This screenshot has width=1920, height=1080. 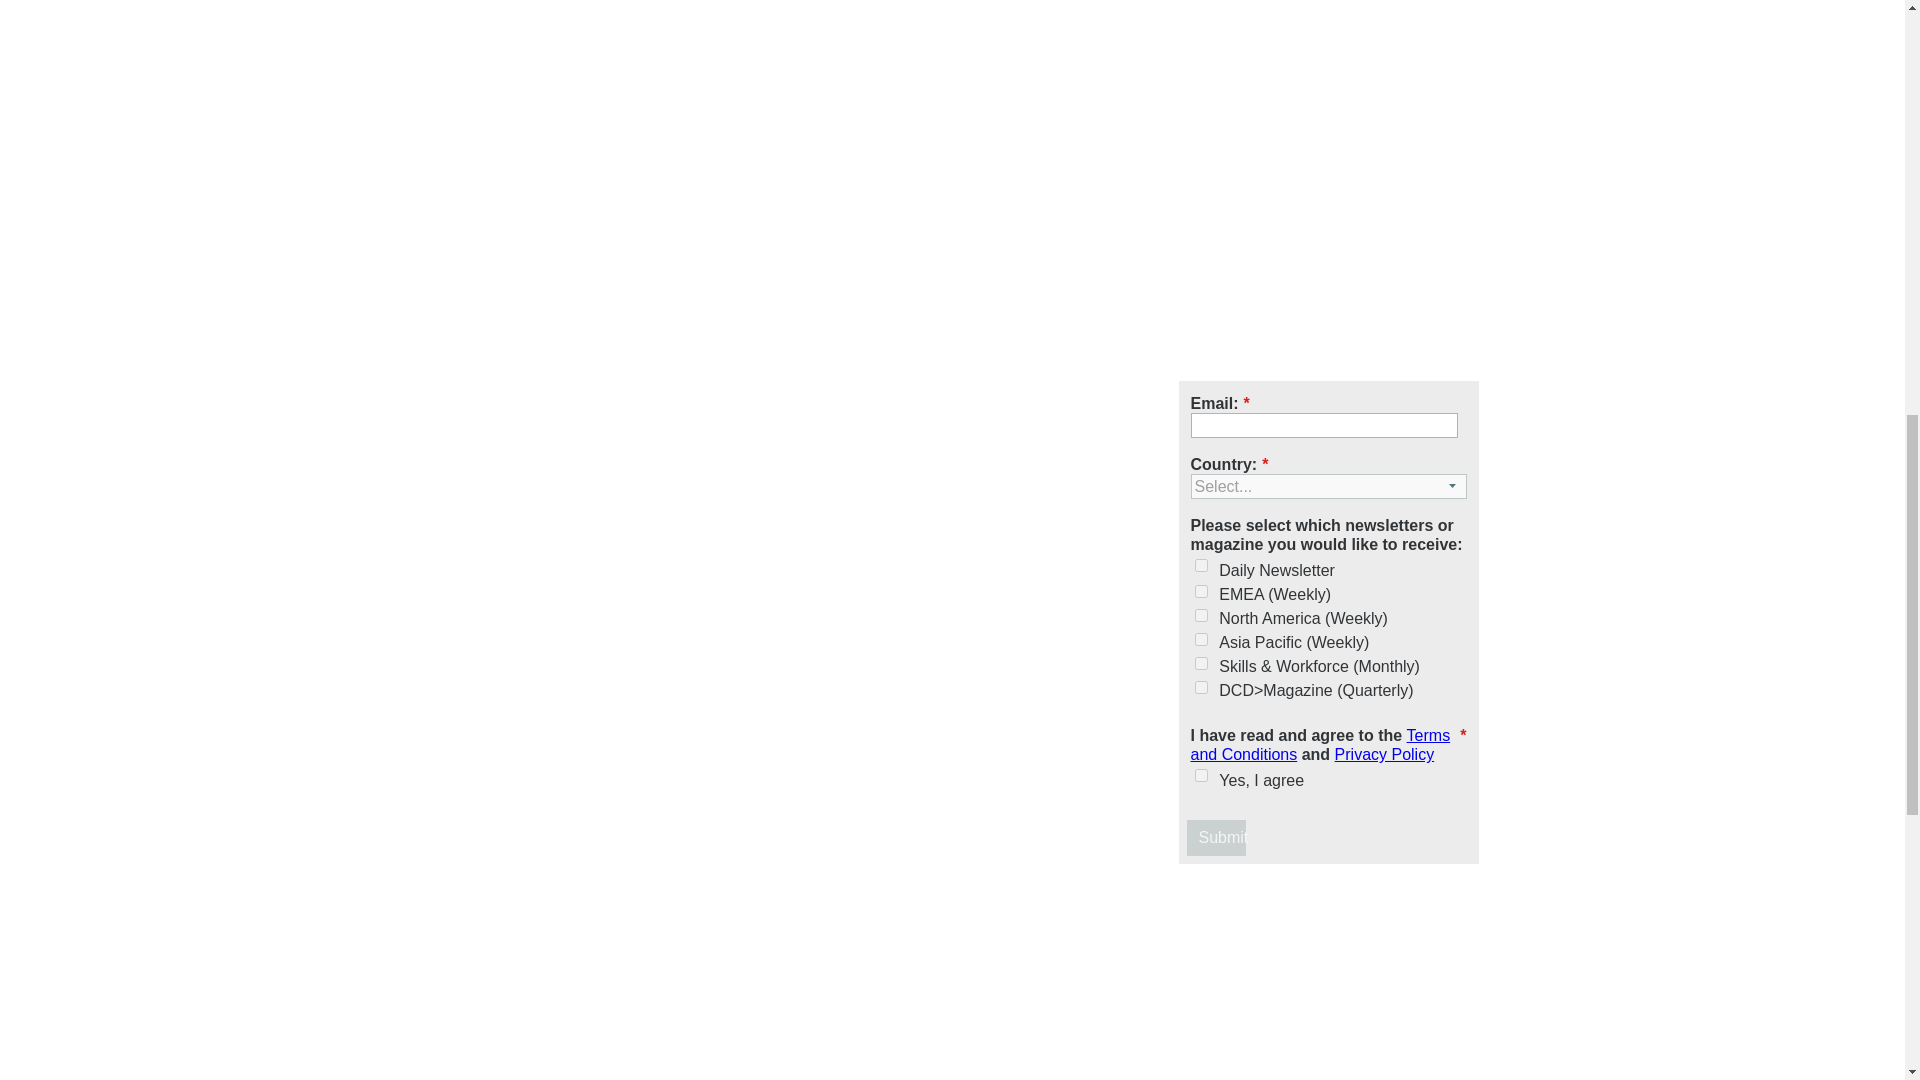 What do you see at coordinates (1200, 662) in the screenshot?
I see `NLWOS` at bounding box center [1200, 662].